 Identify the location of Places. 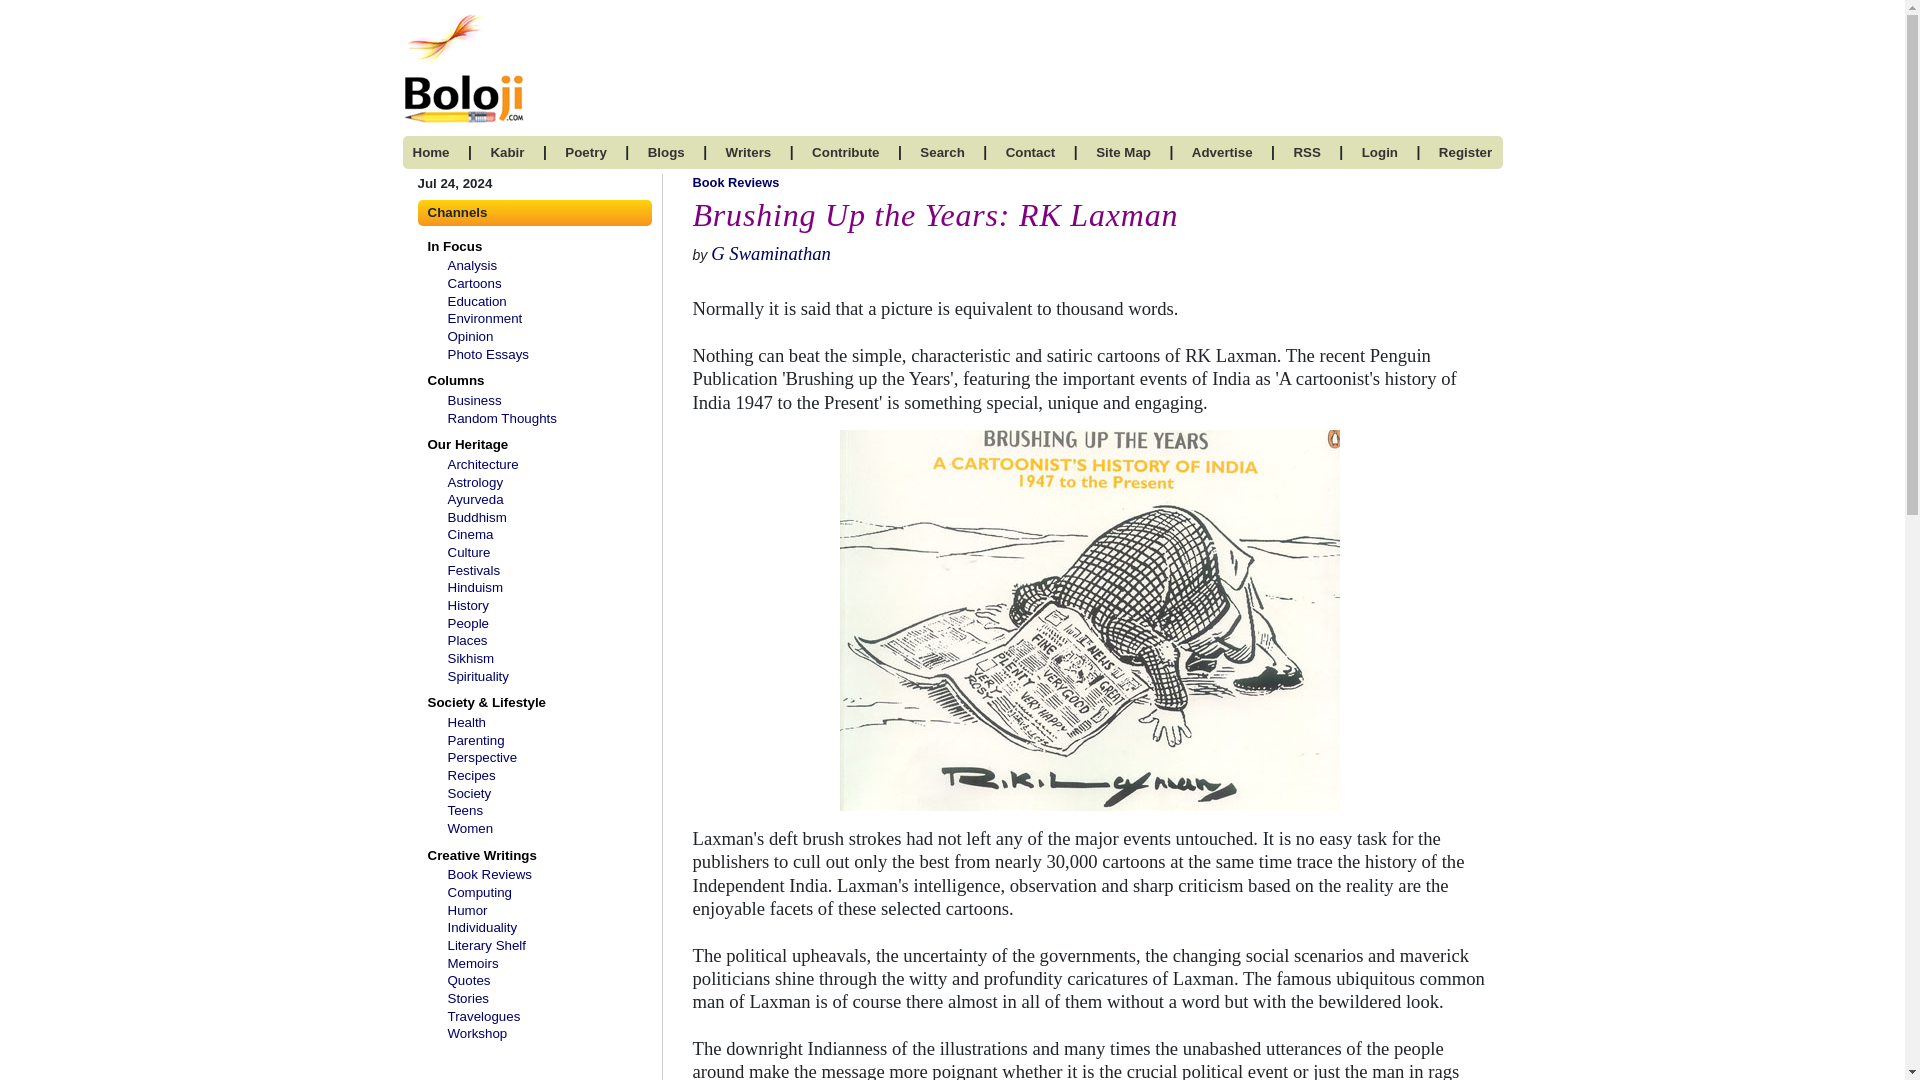
(467, 640).